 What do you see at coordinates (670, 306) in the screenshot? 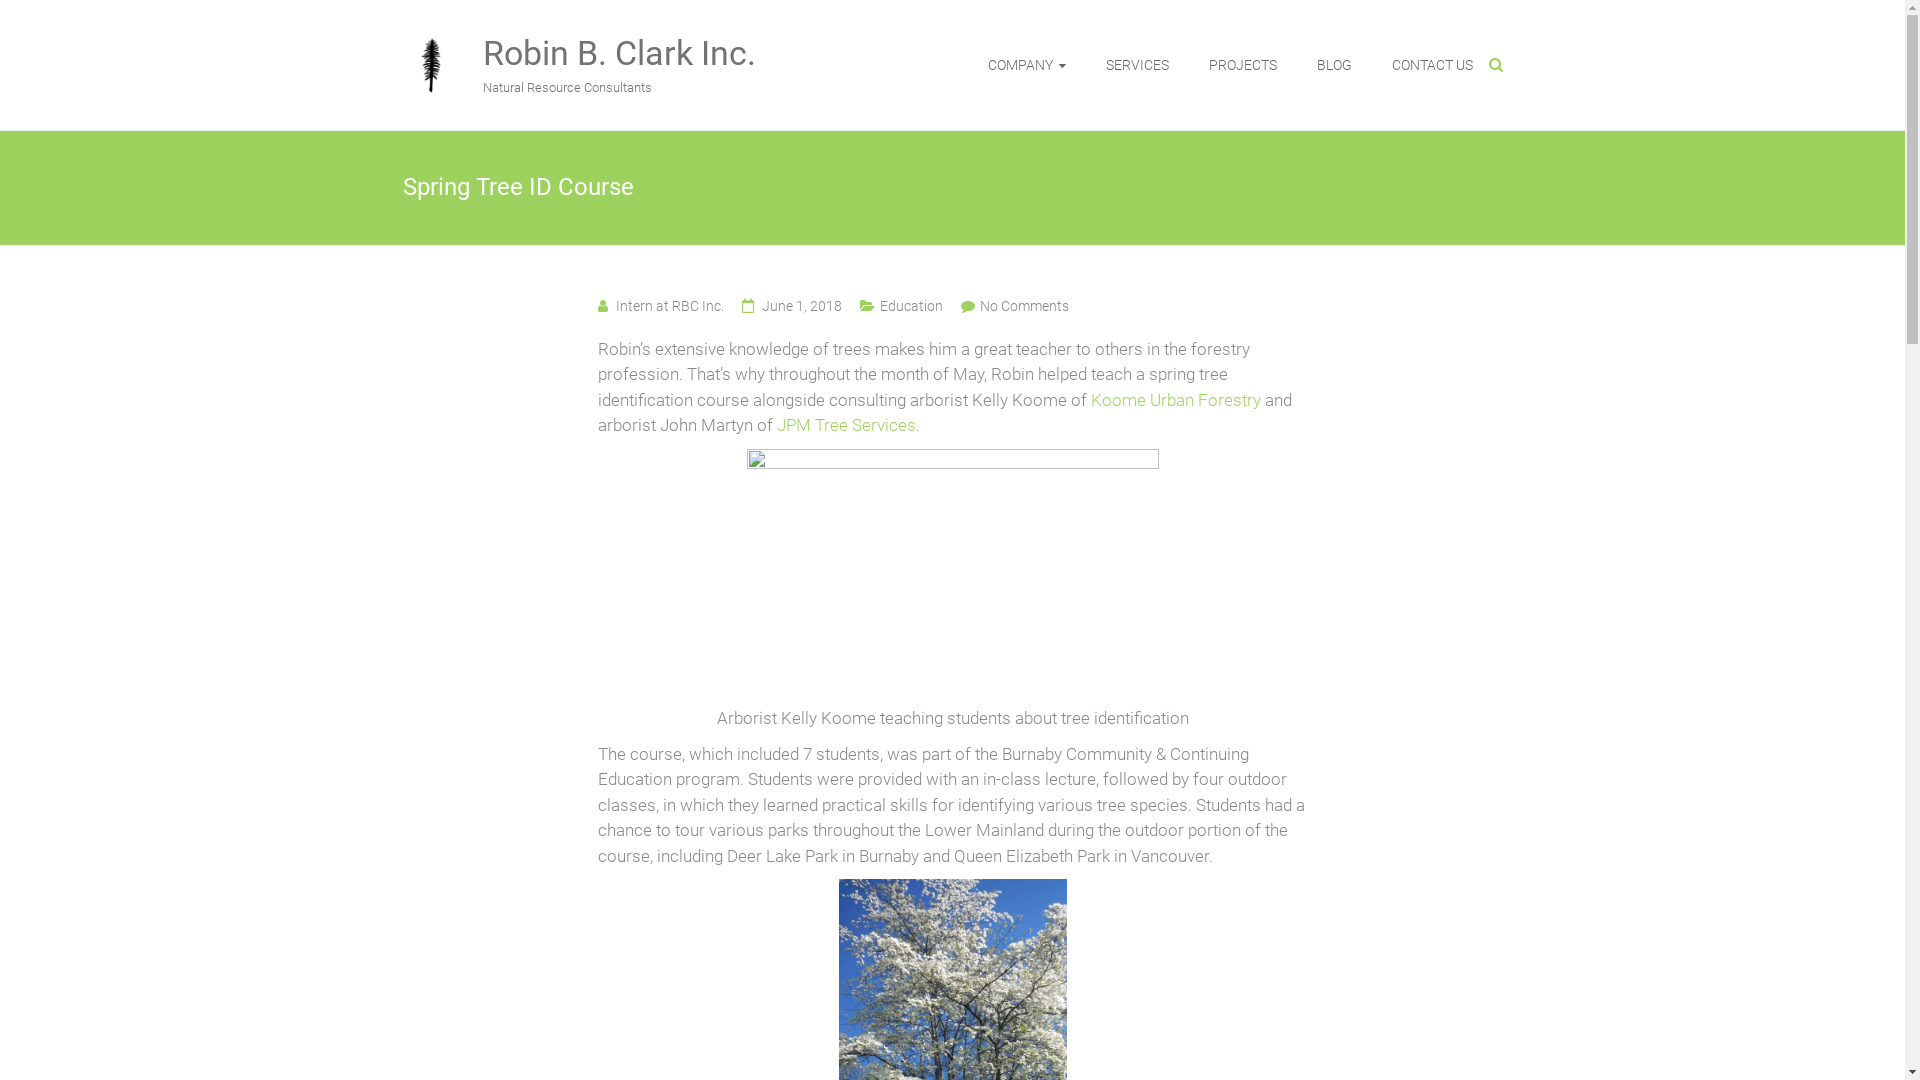
I see `Intern at RBC Inc.` at bounding box center [670, 306].